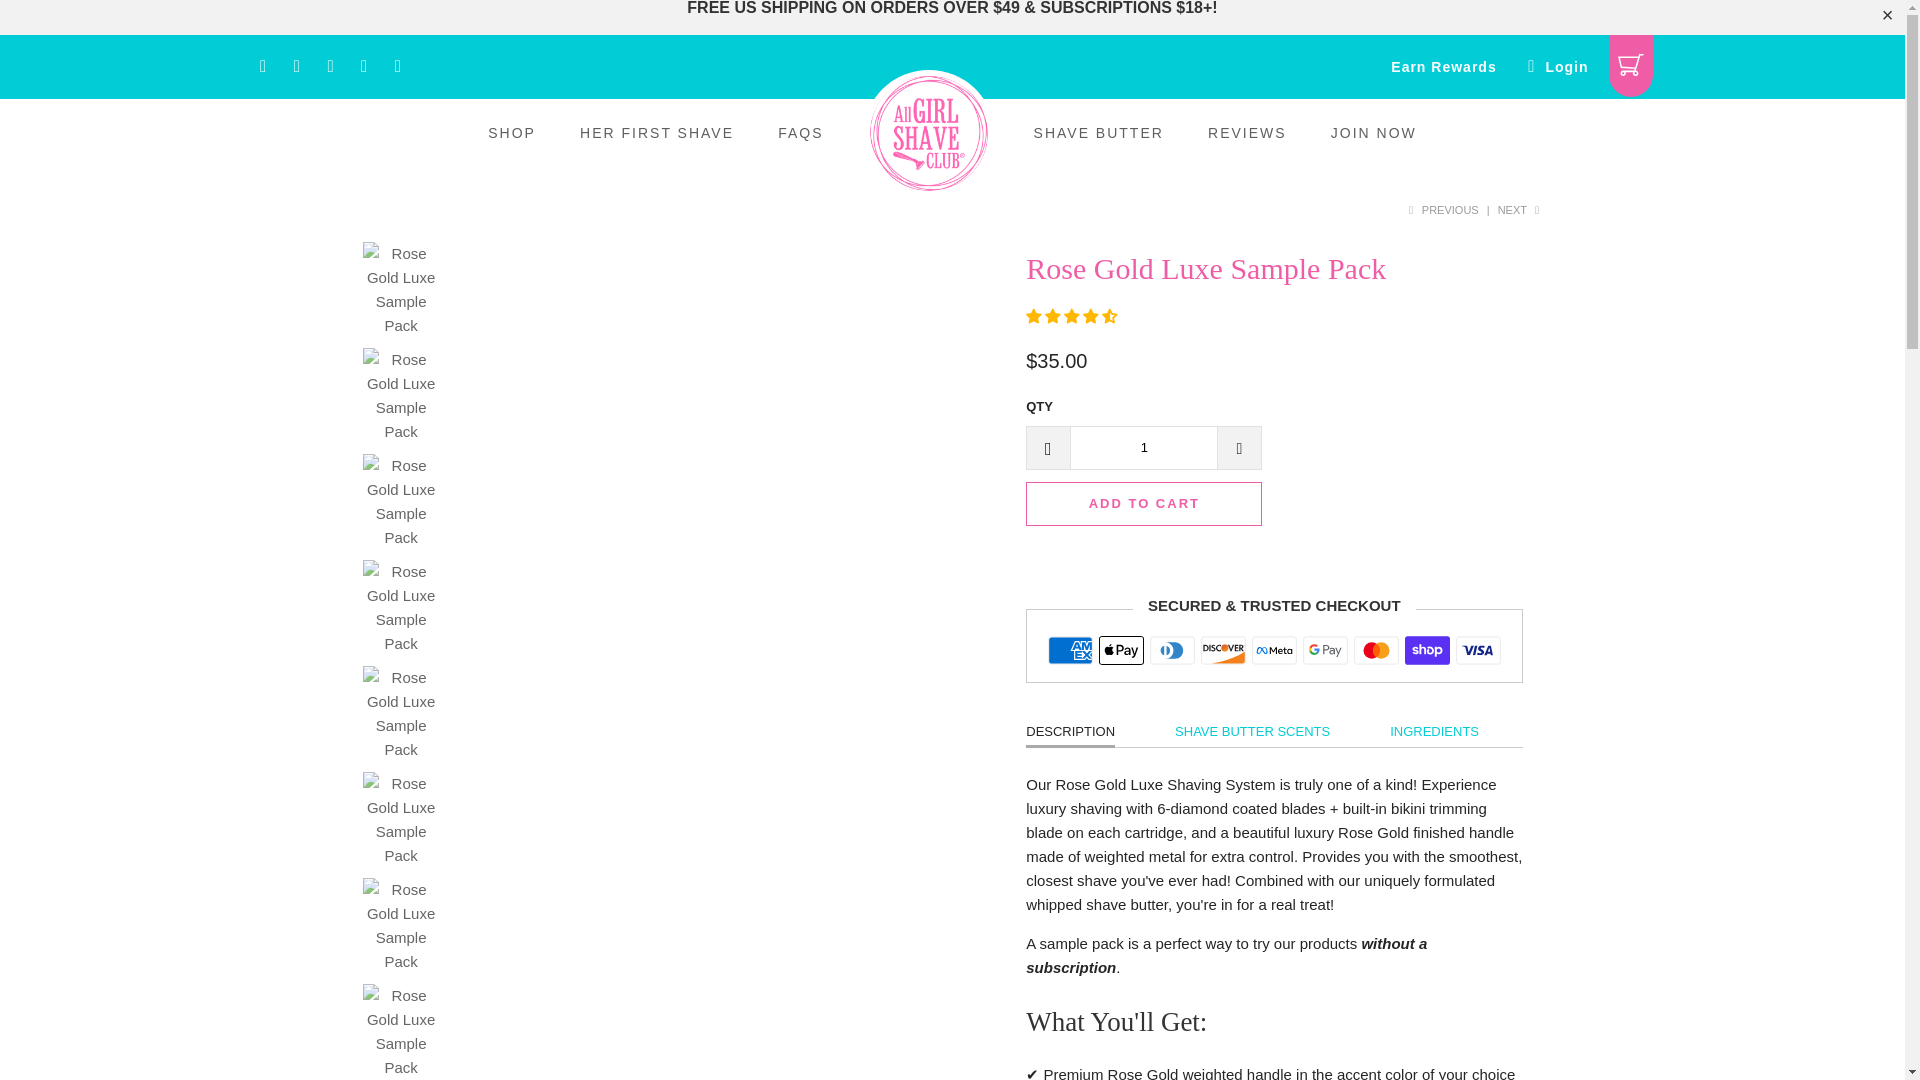 This screenshot has width=1920, height=1080. I want to click on Previous, so click(1440, 210).